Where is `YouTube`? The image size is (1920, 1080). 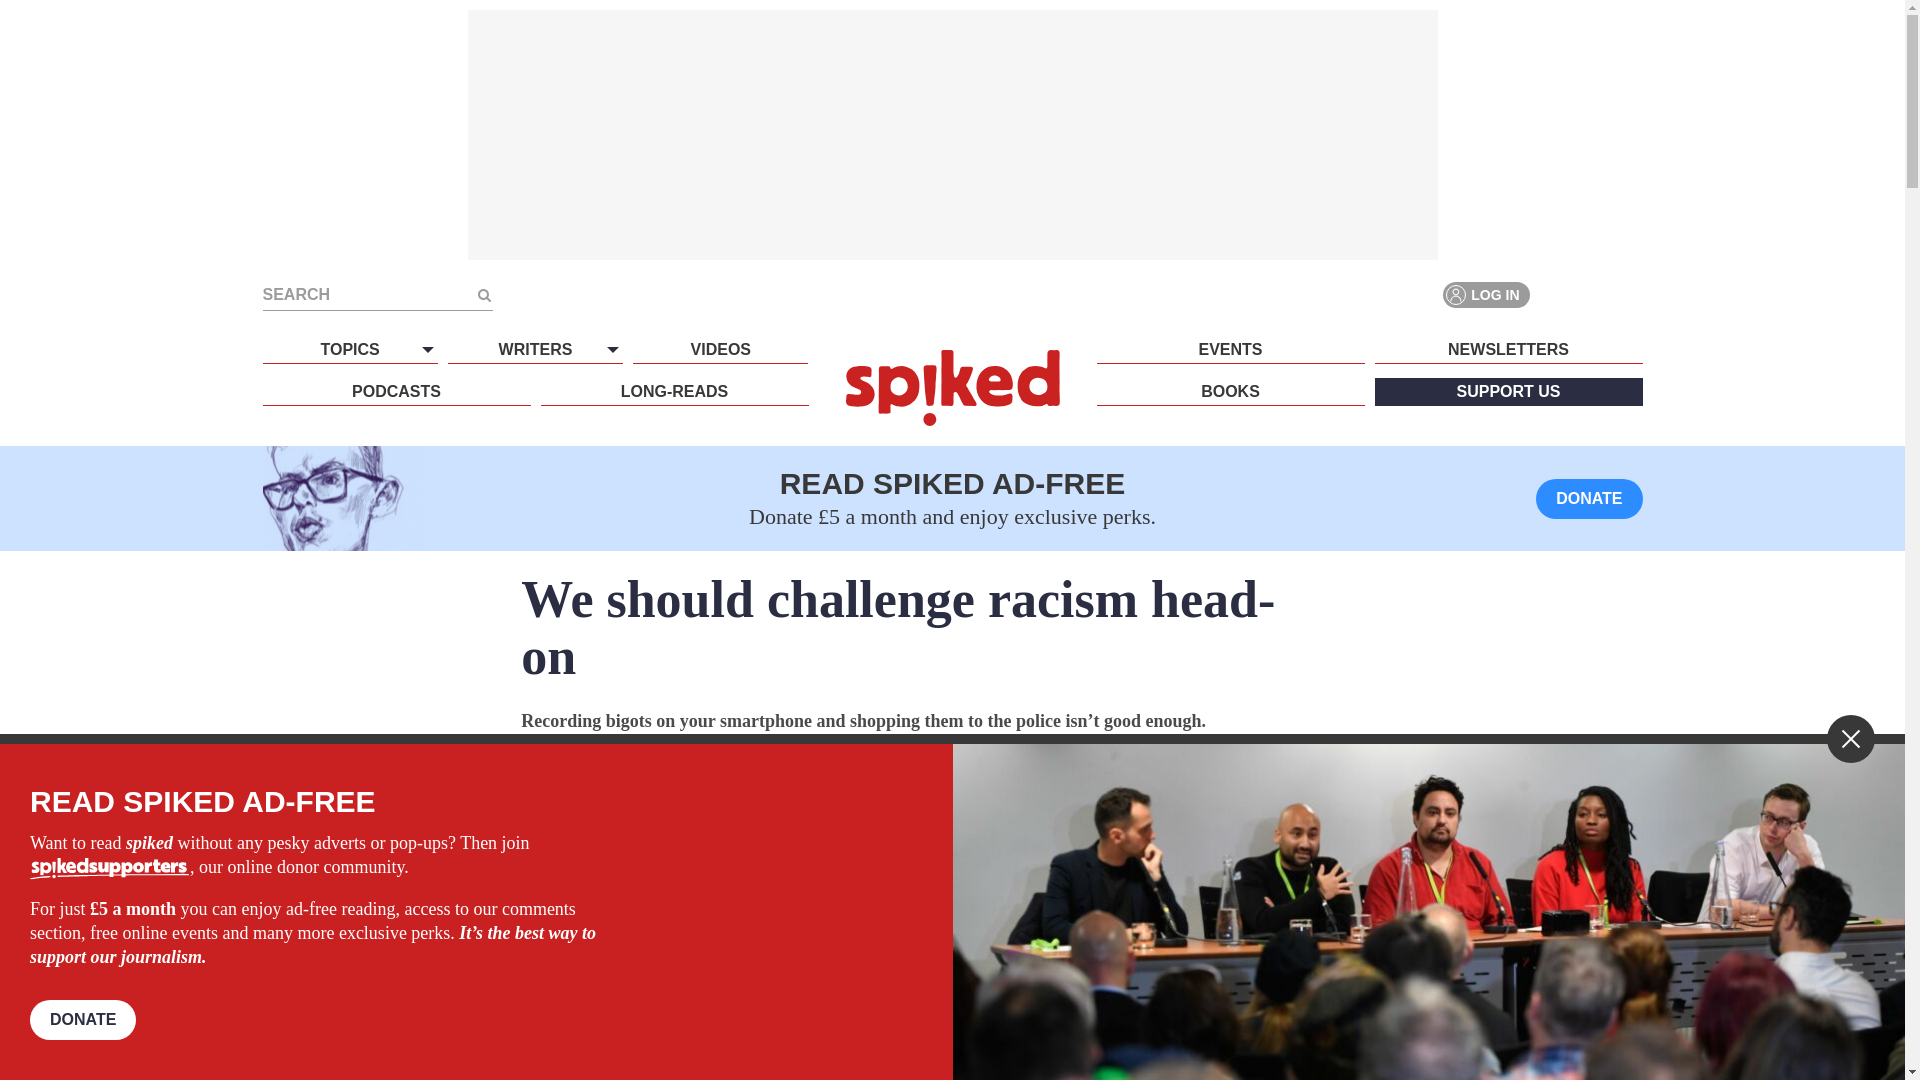 YouTube is located at coordinates (1628, 294).